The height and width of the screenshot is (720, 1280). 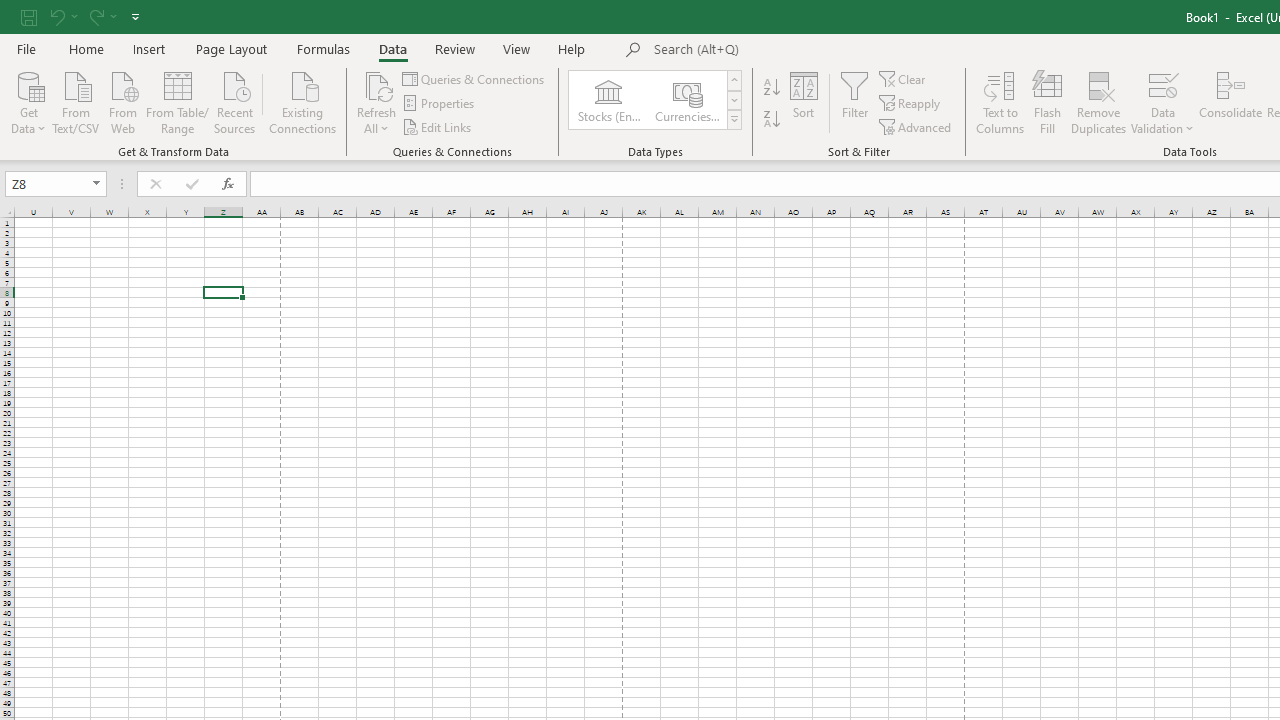 What do you see at coordinates (916, 126) in the screenshot?
I see `Advanced...` at bounding box center [916, 126].